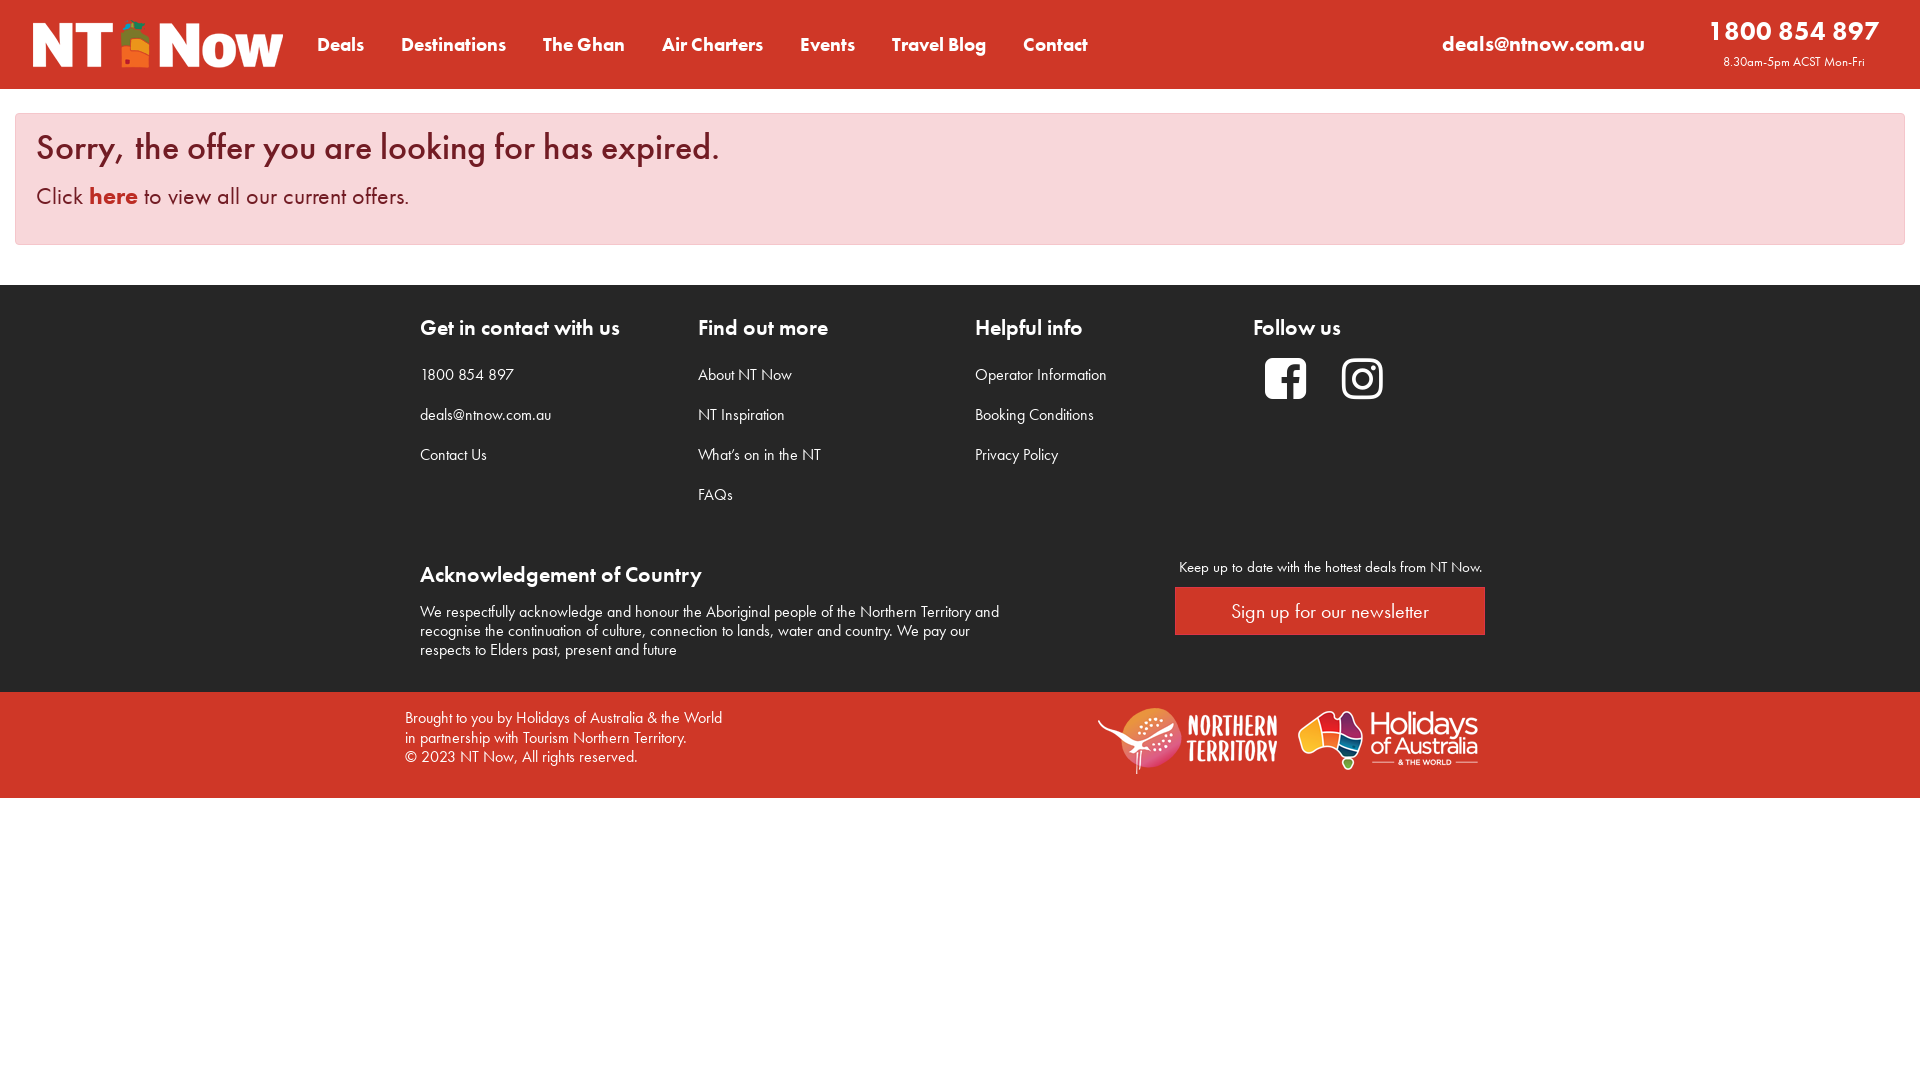  I want to click on FAQs, so click(716, 494).